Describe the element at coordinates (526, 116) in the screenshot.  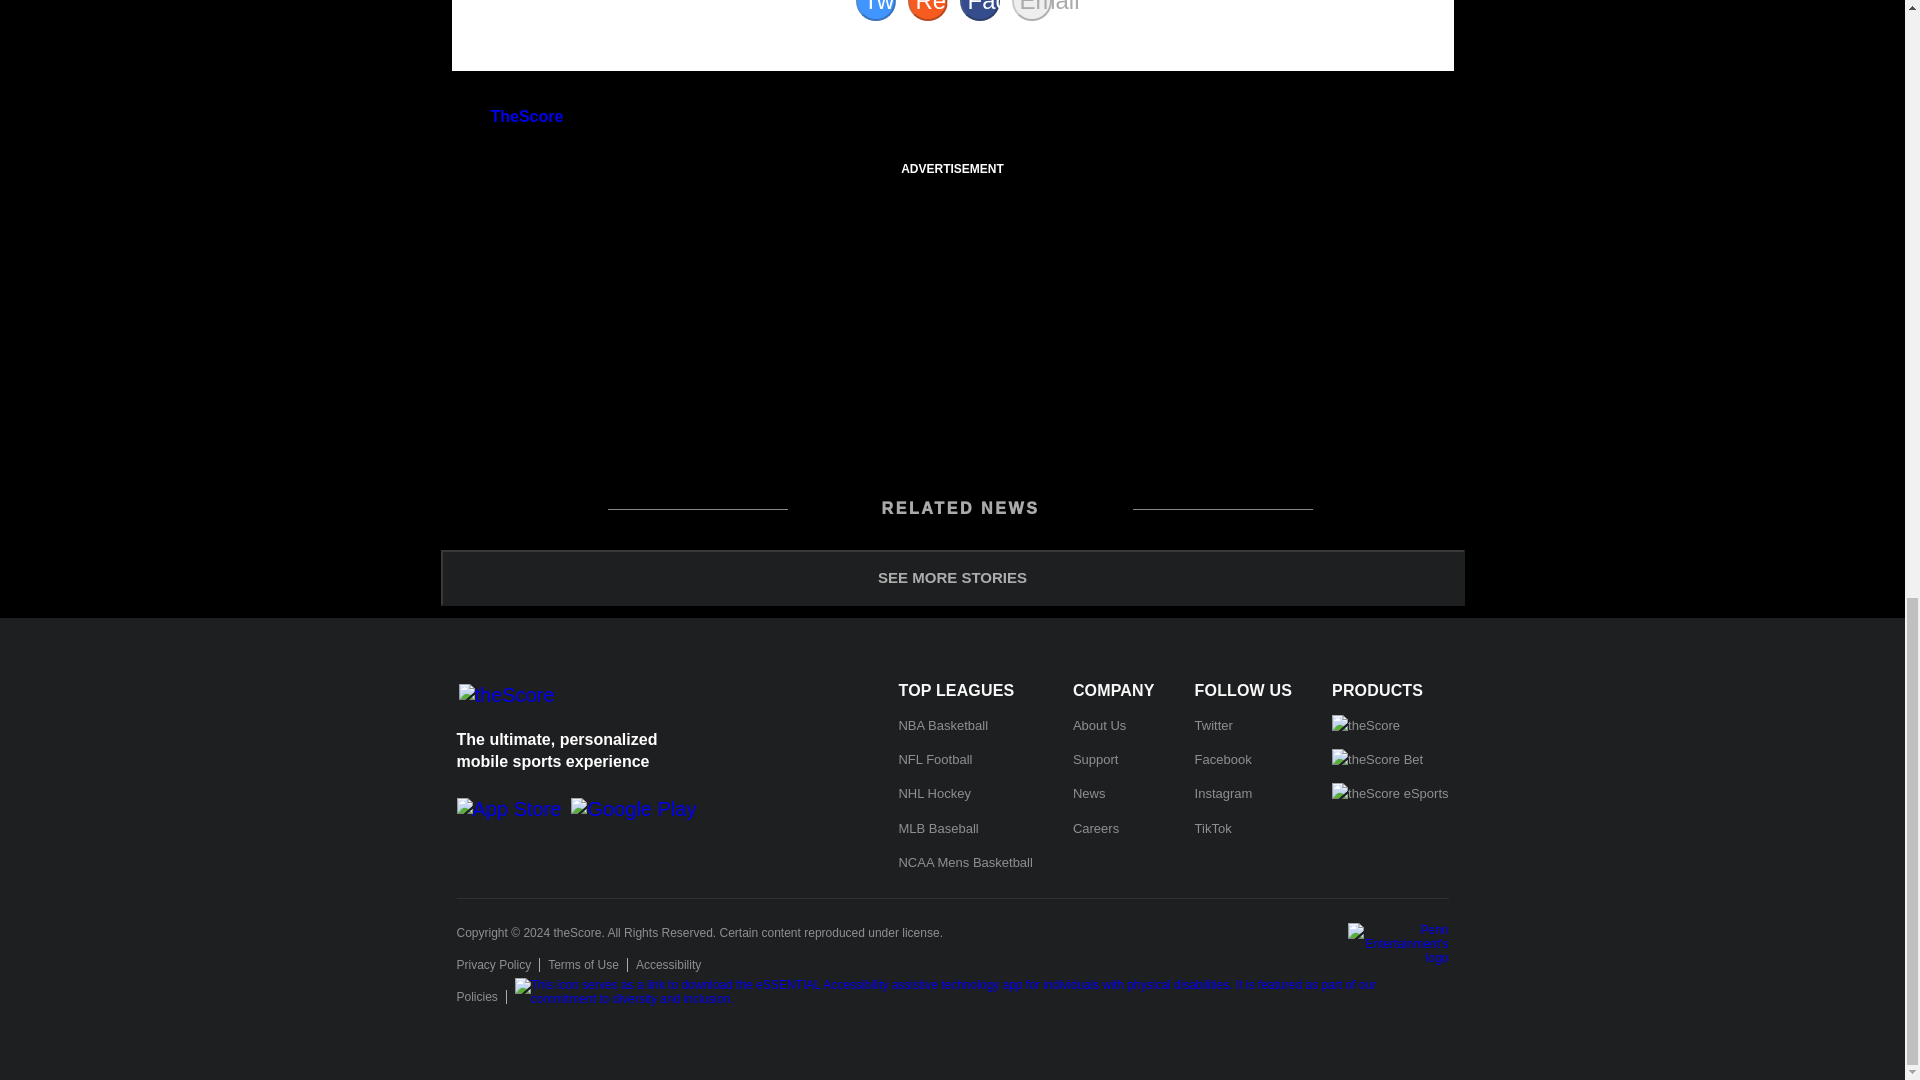
I see `TheScore` at that location.